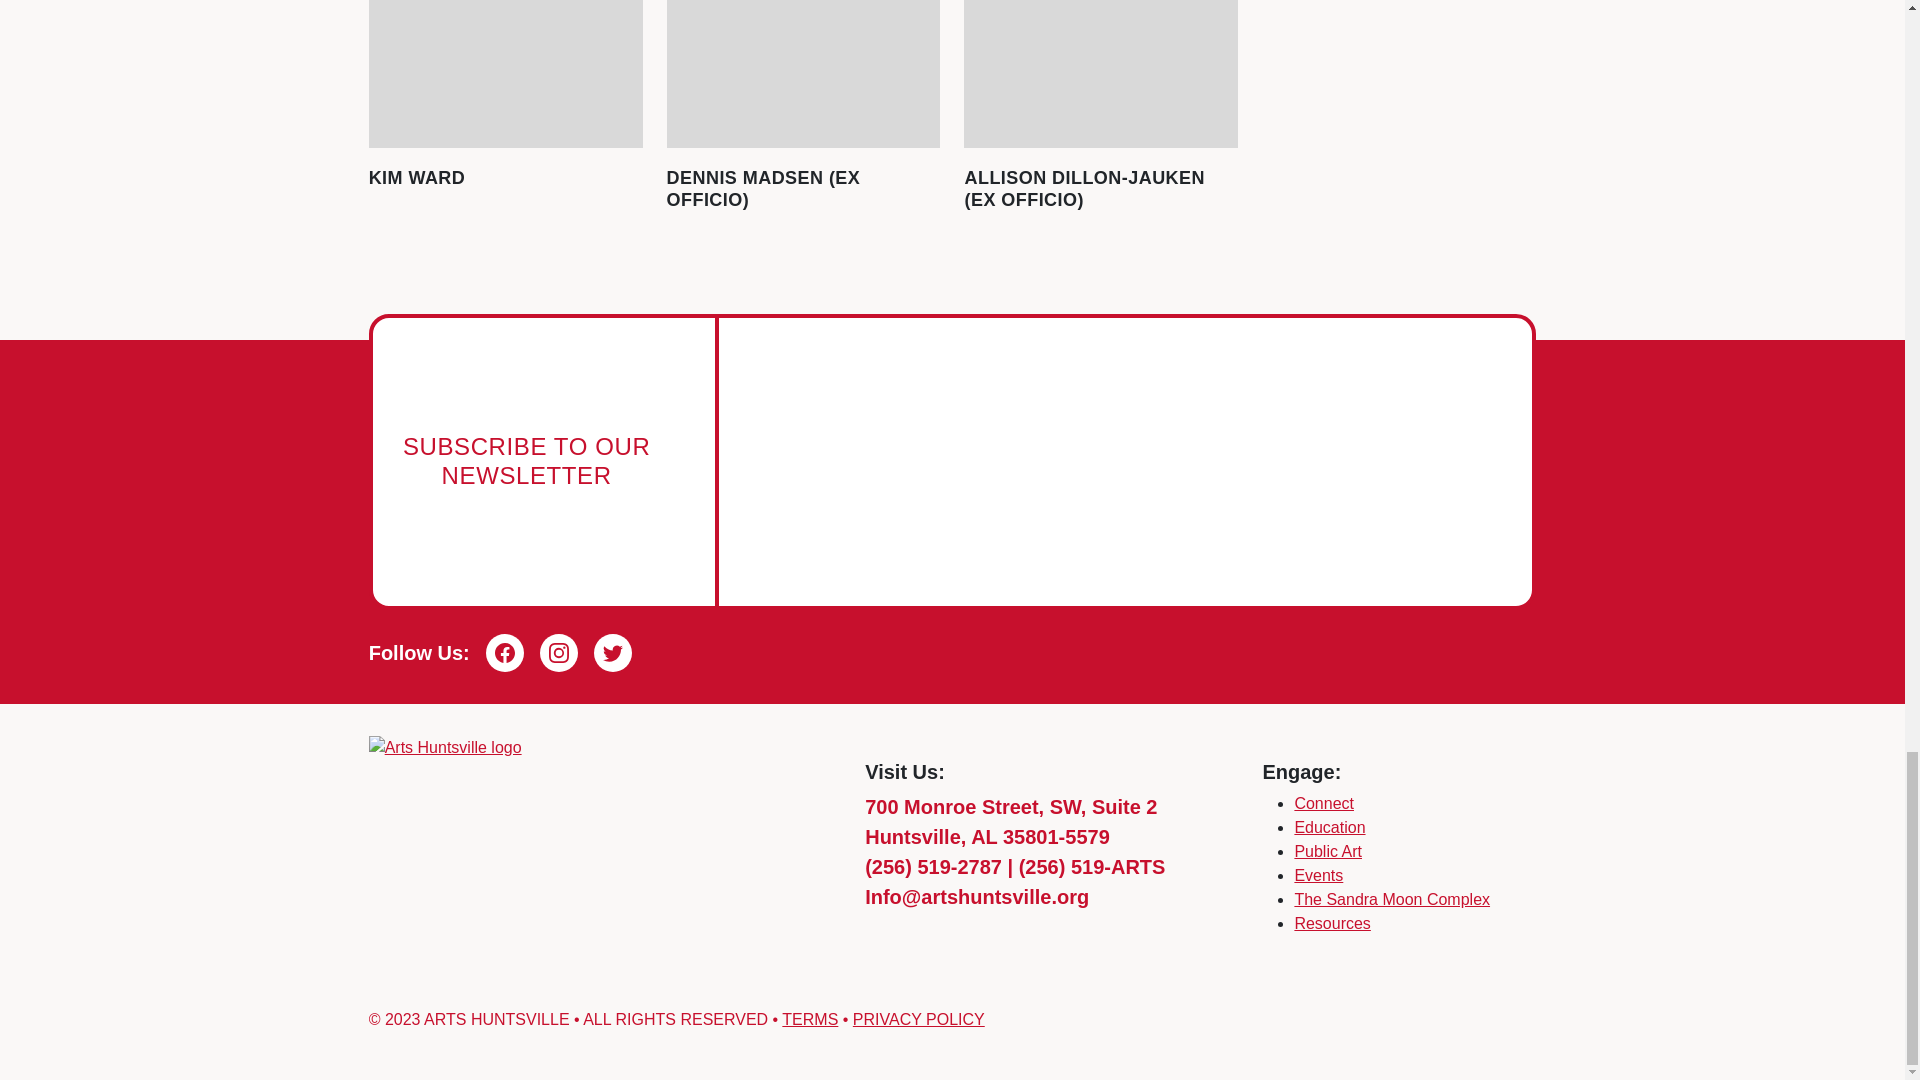 The image size is (1920, 1080). Describe the element at coordinates (445, 747) in the screenshot. I see `Return home` at that location.